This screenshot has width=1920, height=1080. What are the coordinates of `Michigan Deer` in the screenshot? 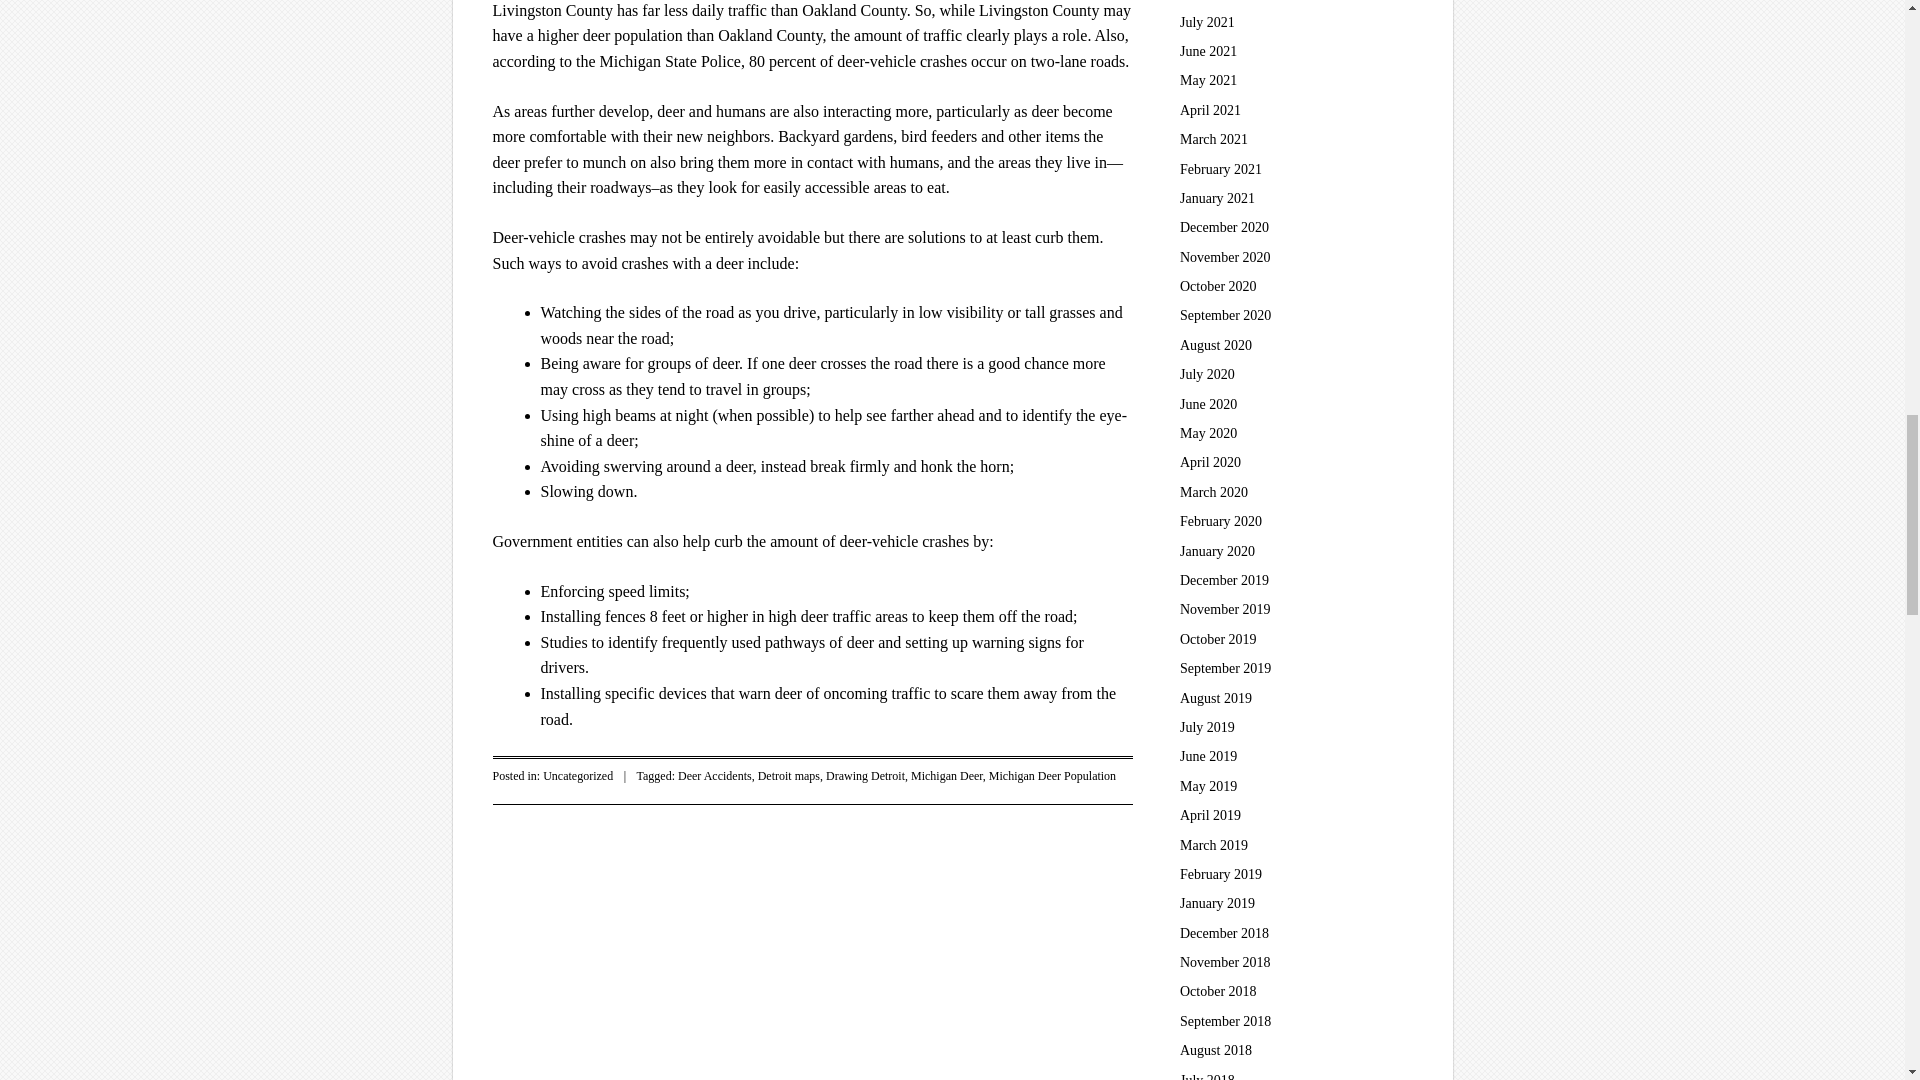 It's located at (946, 776).